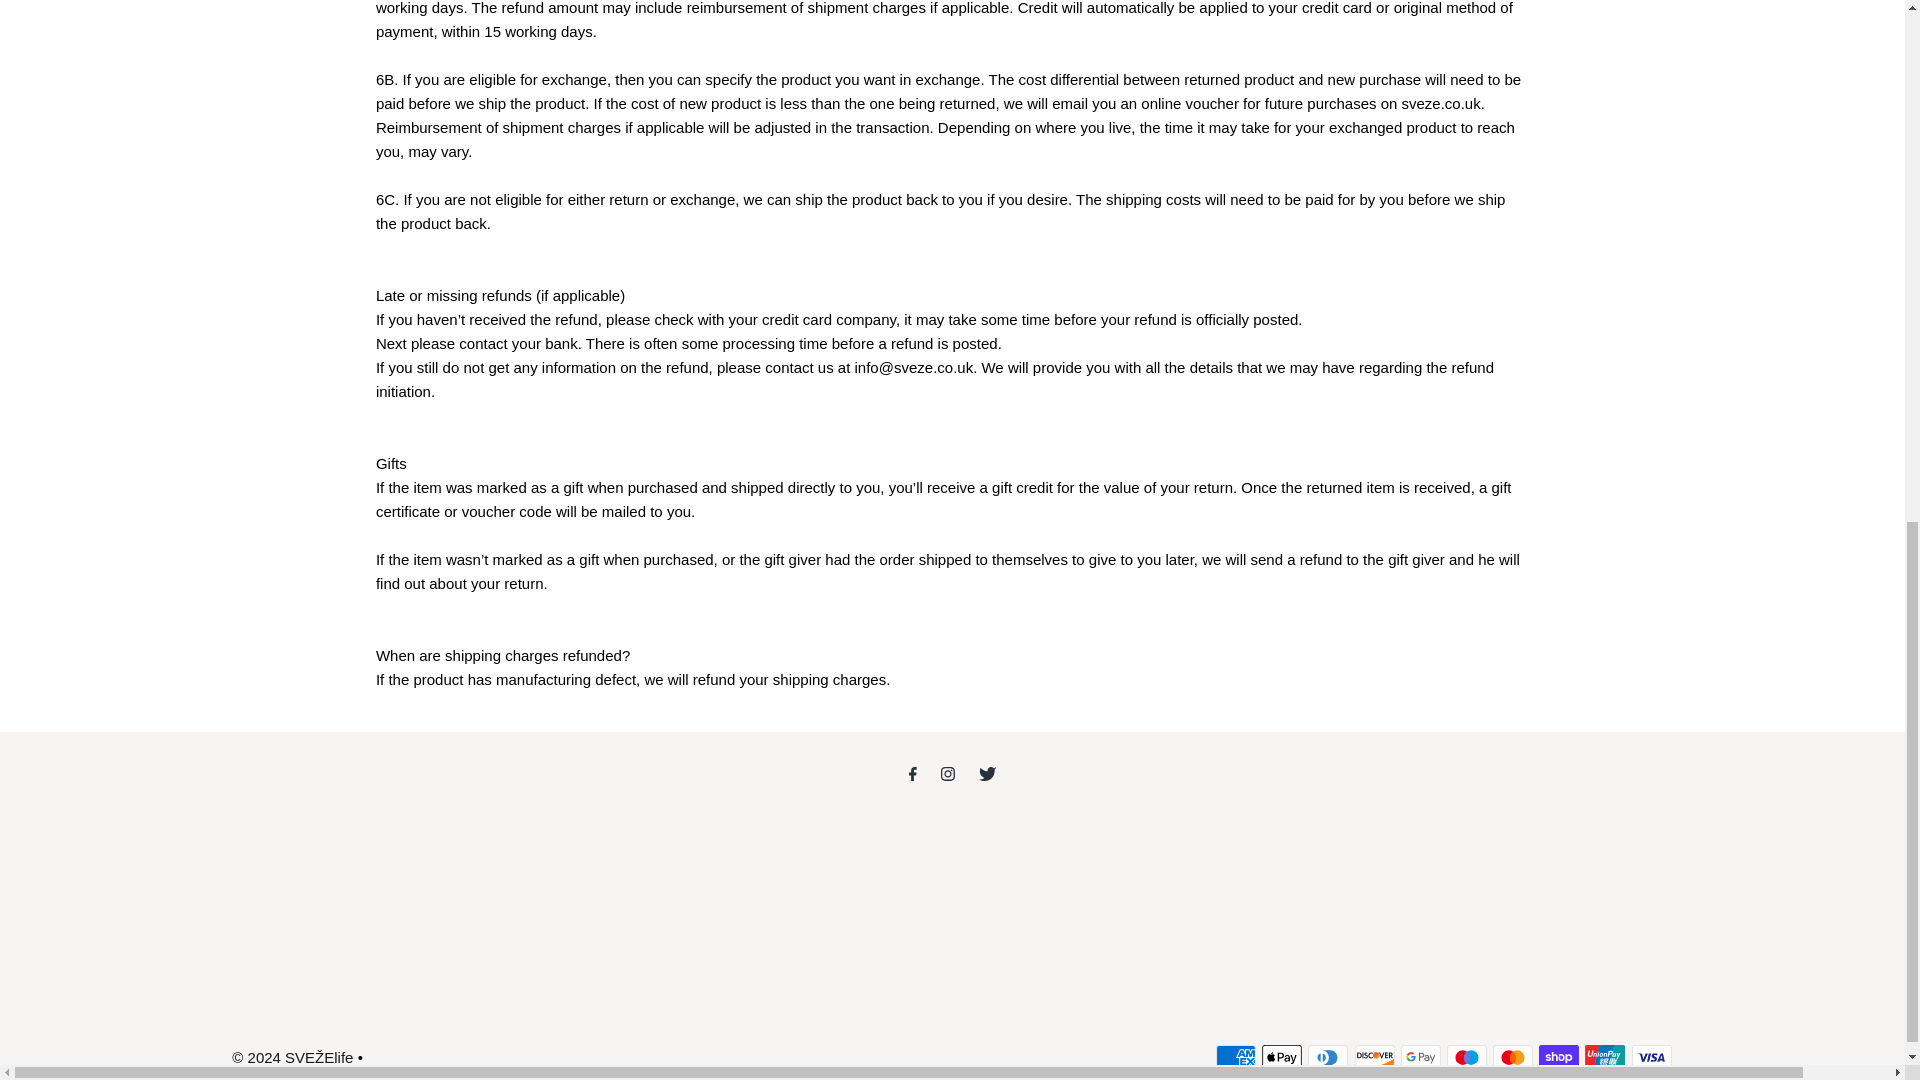 The width and height of the screenshot is (1920, 1080). I want to click on Maestro, so click(1466, 1058).